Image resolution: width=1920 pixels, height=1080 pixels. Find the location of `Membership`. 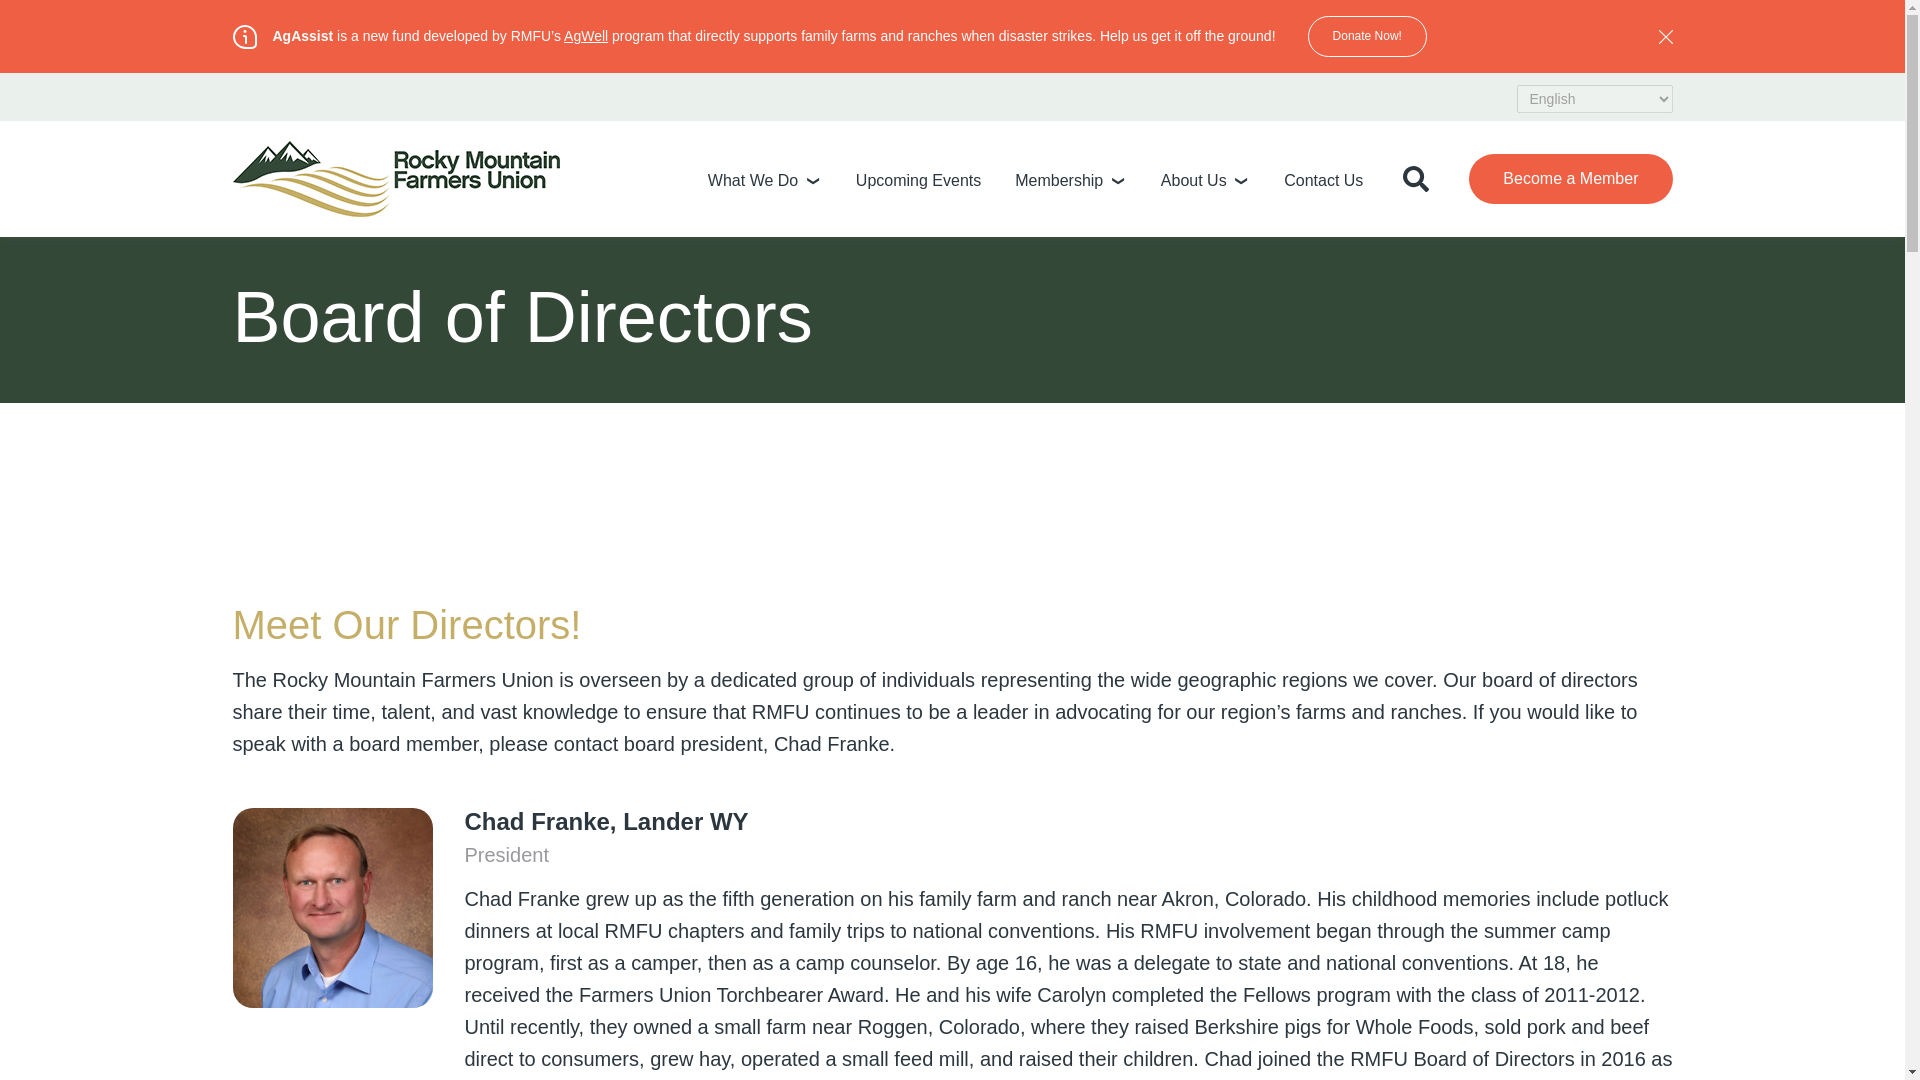

Membership is located at coordinates (1058, 180).